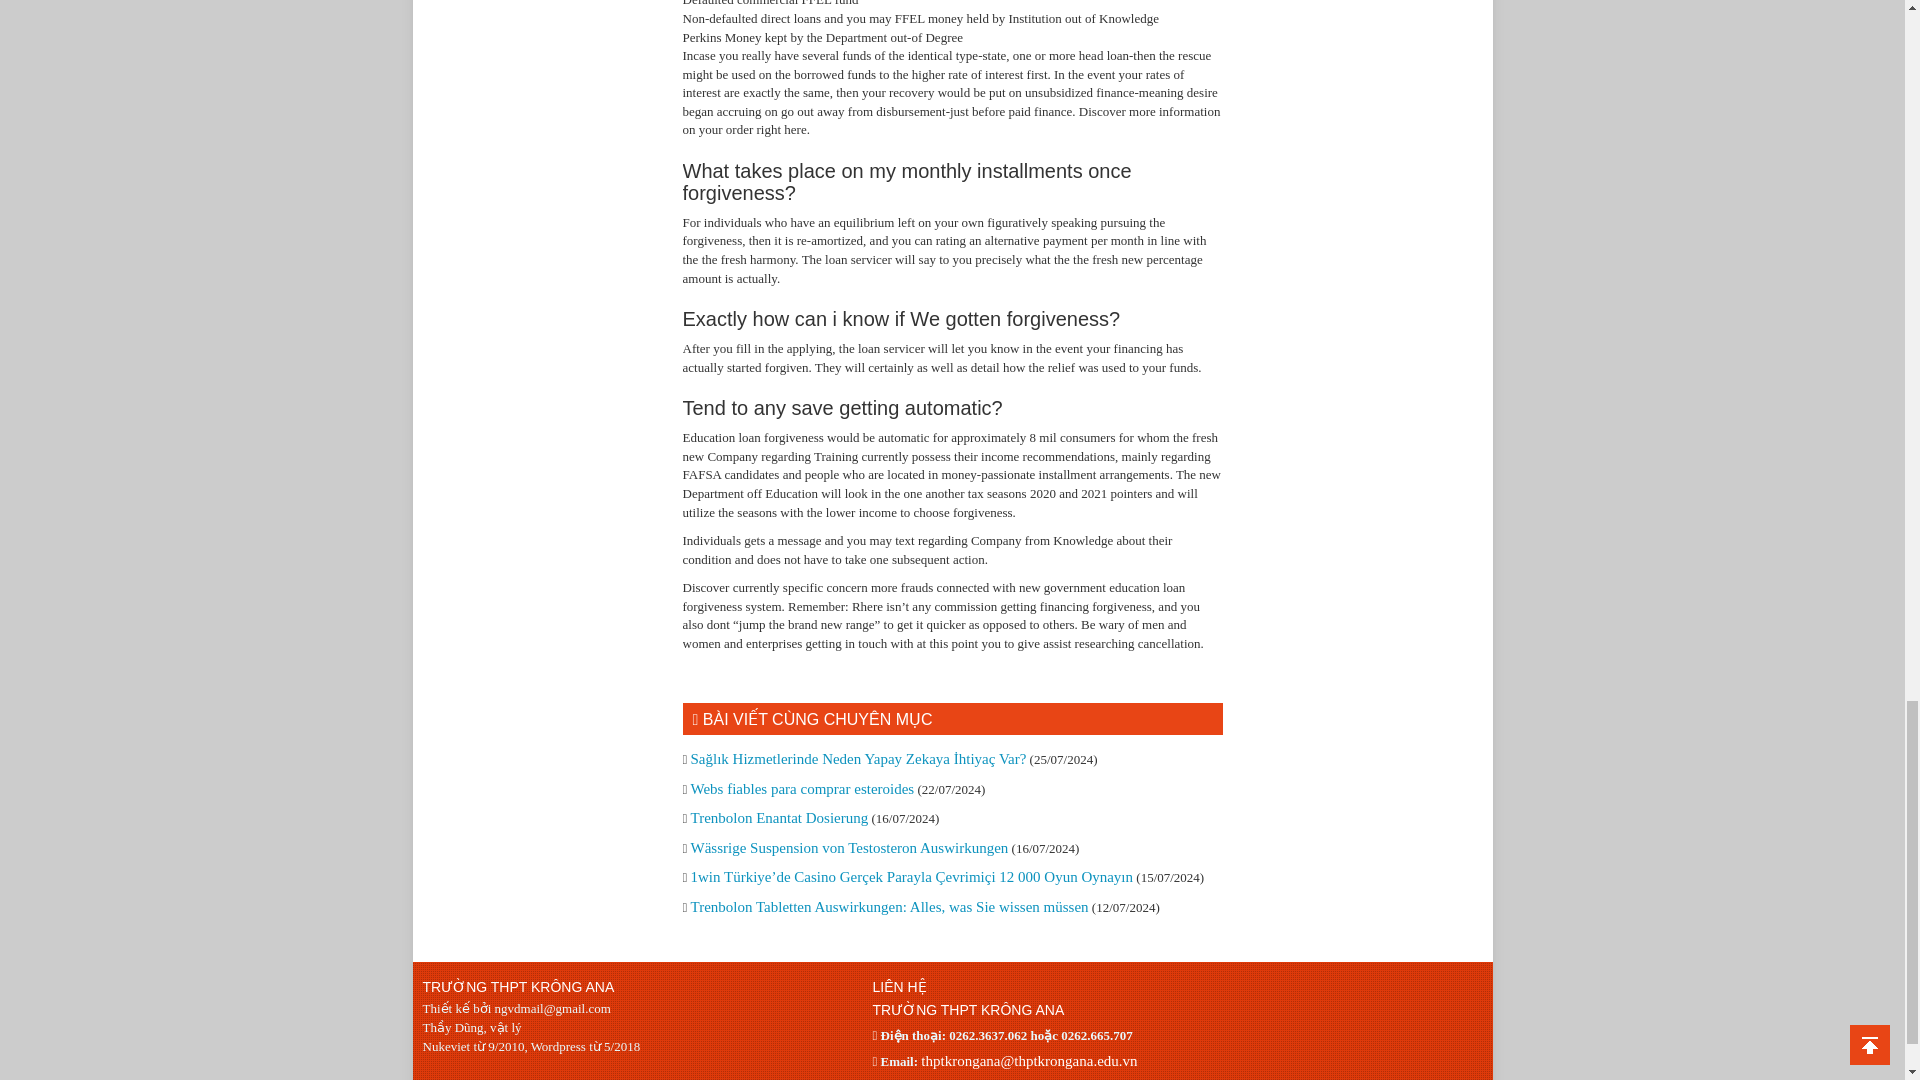 The image size is (1920, 1080). What do you see at coordinates (778, 818) in the screenshot?
I see `Trenbolon Enantat Dosierung` at bounding box center [778, 818].